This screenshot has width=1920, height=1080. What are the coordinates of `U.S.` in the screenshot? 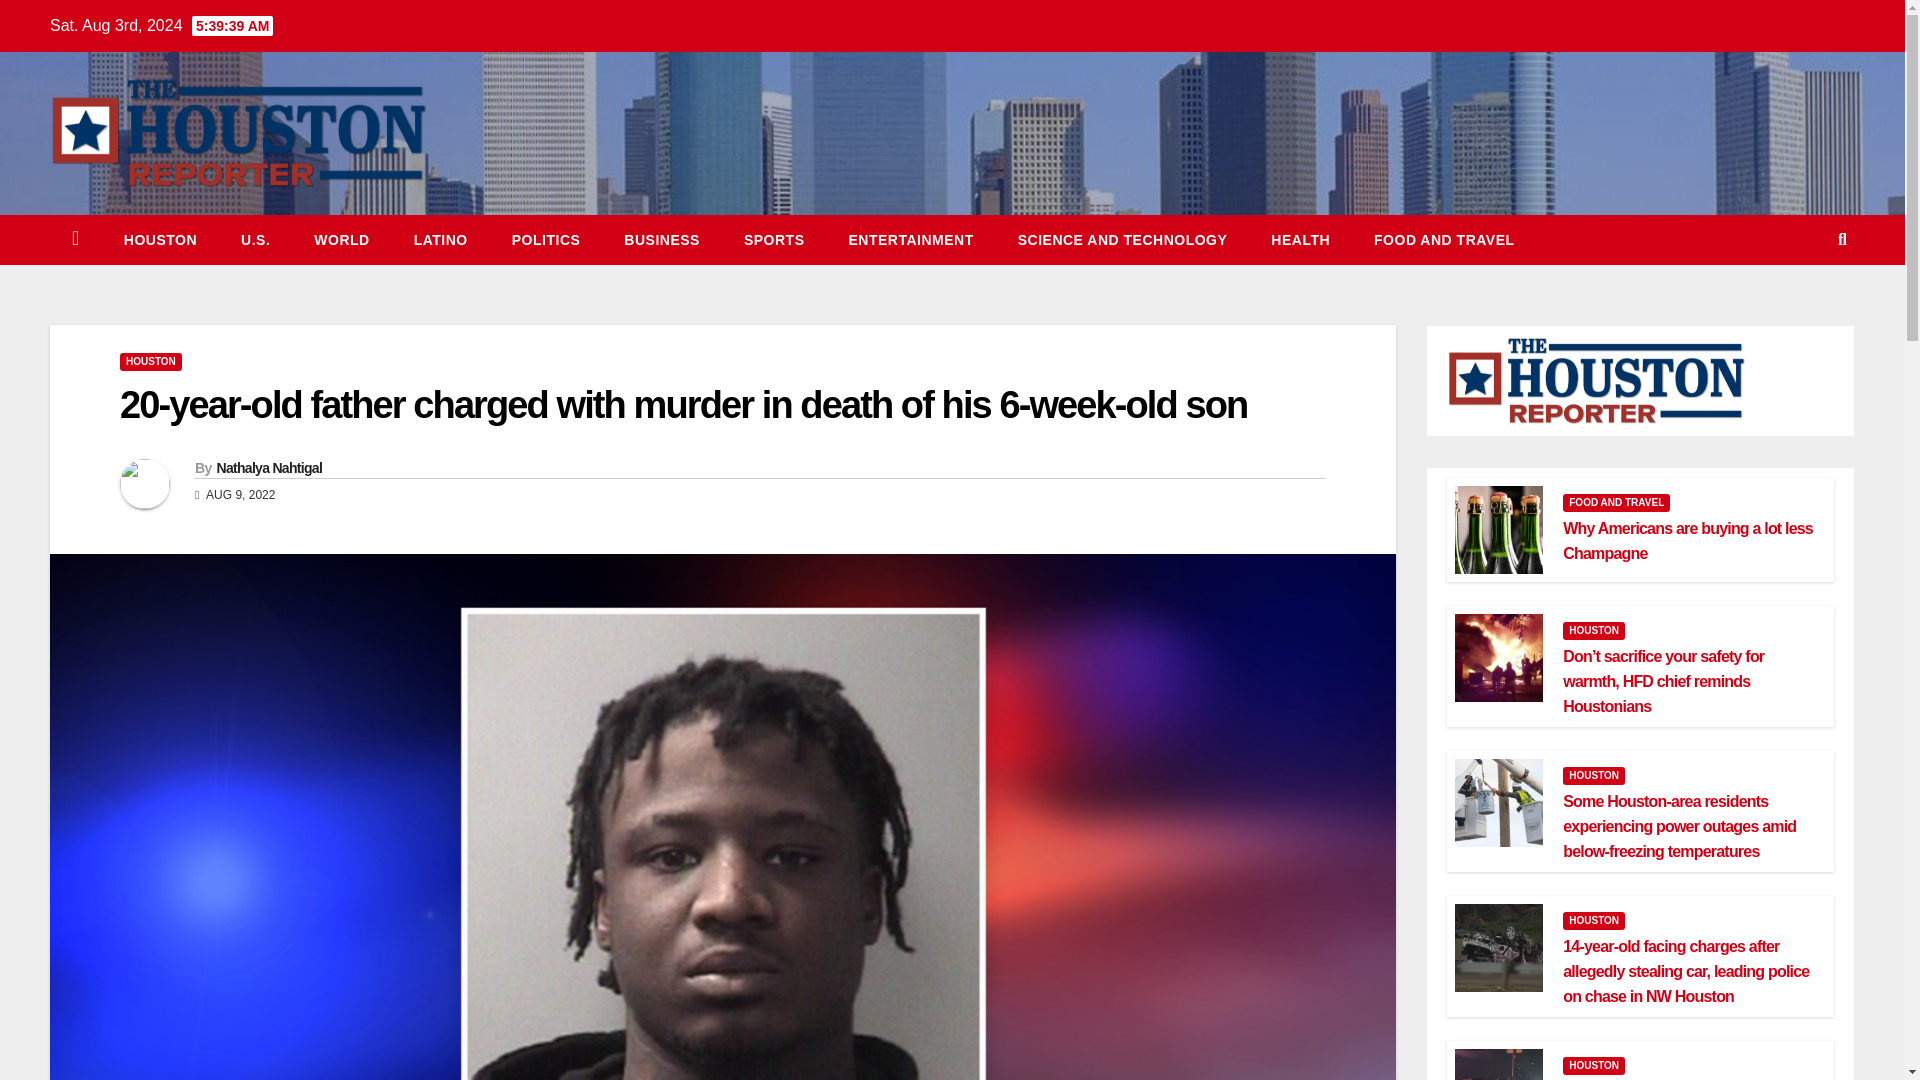 It's located at (254, 239).